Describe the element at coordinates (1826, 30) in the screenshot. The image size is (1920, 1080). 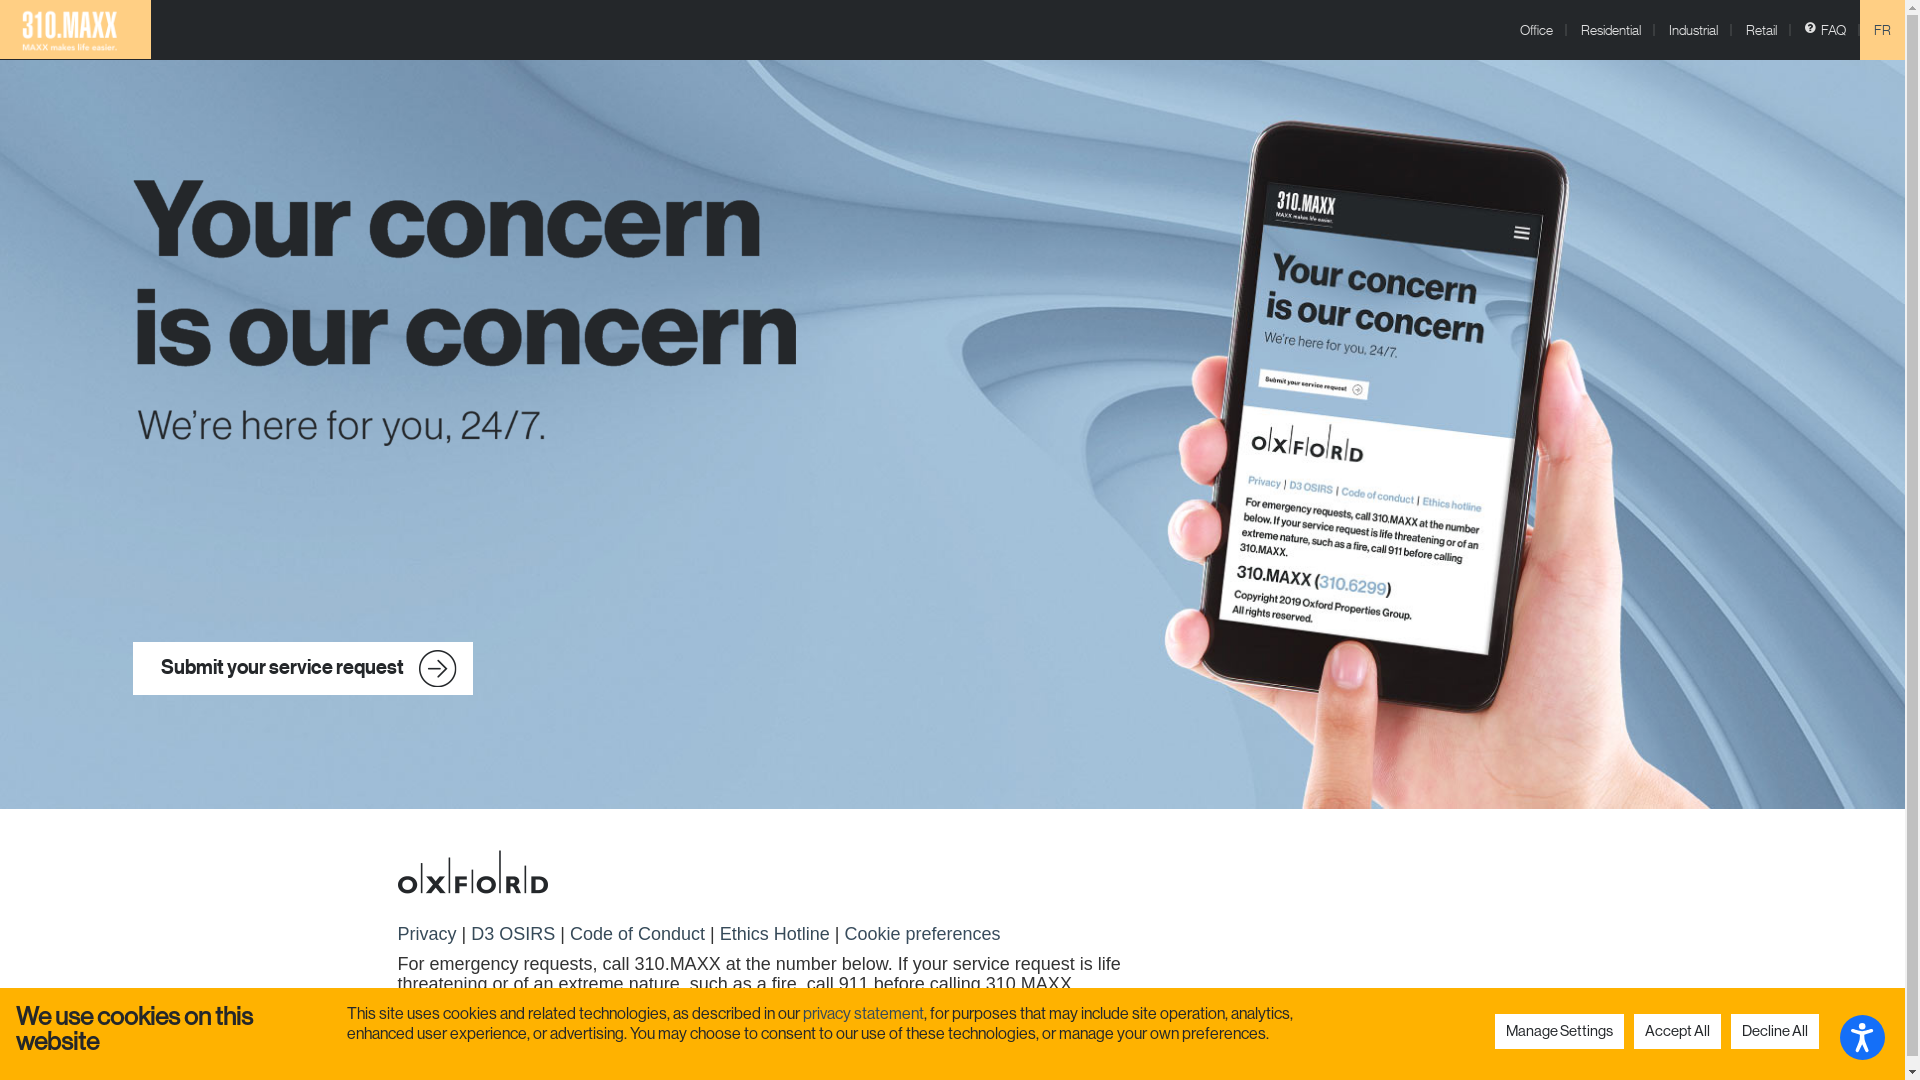
I see `FAQ` at that location.